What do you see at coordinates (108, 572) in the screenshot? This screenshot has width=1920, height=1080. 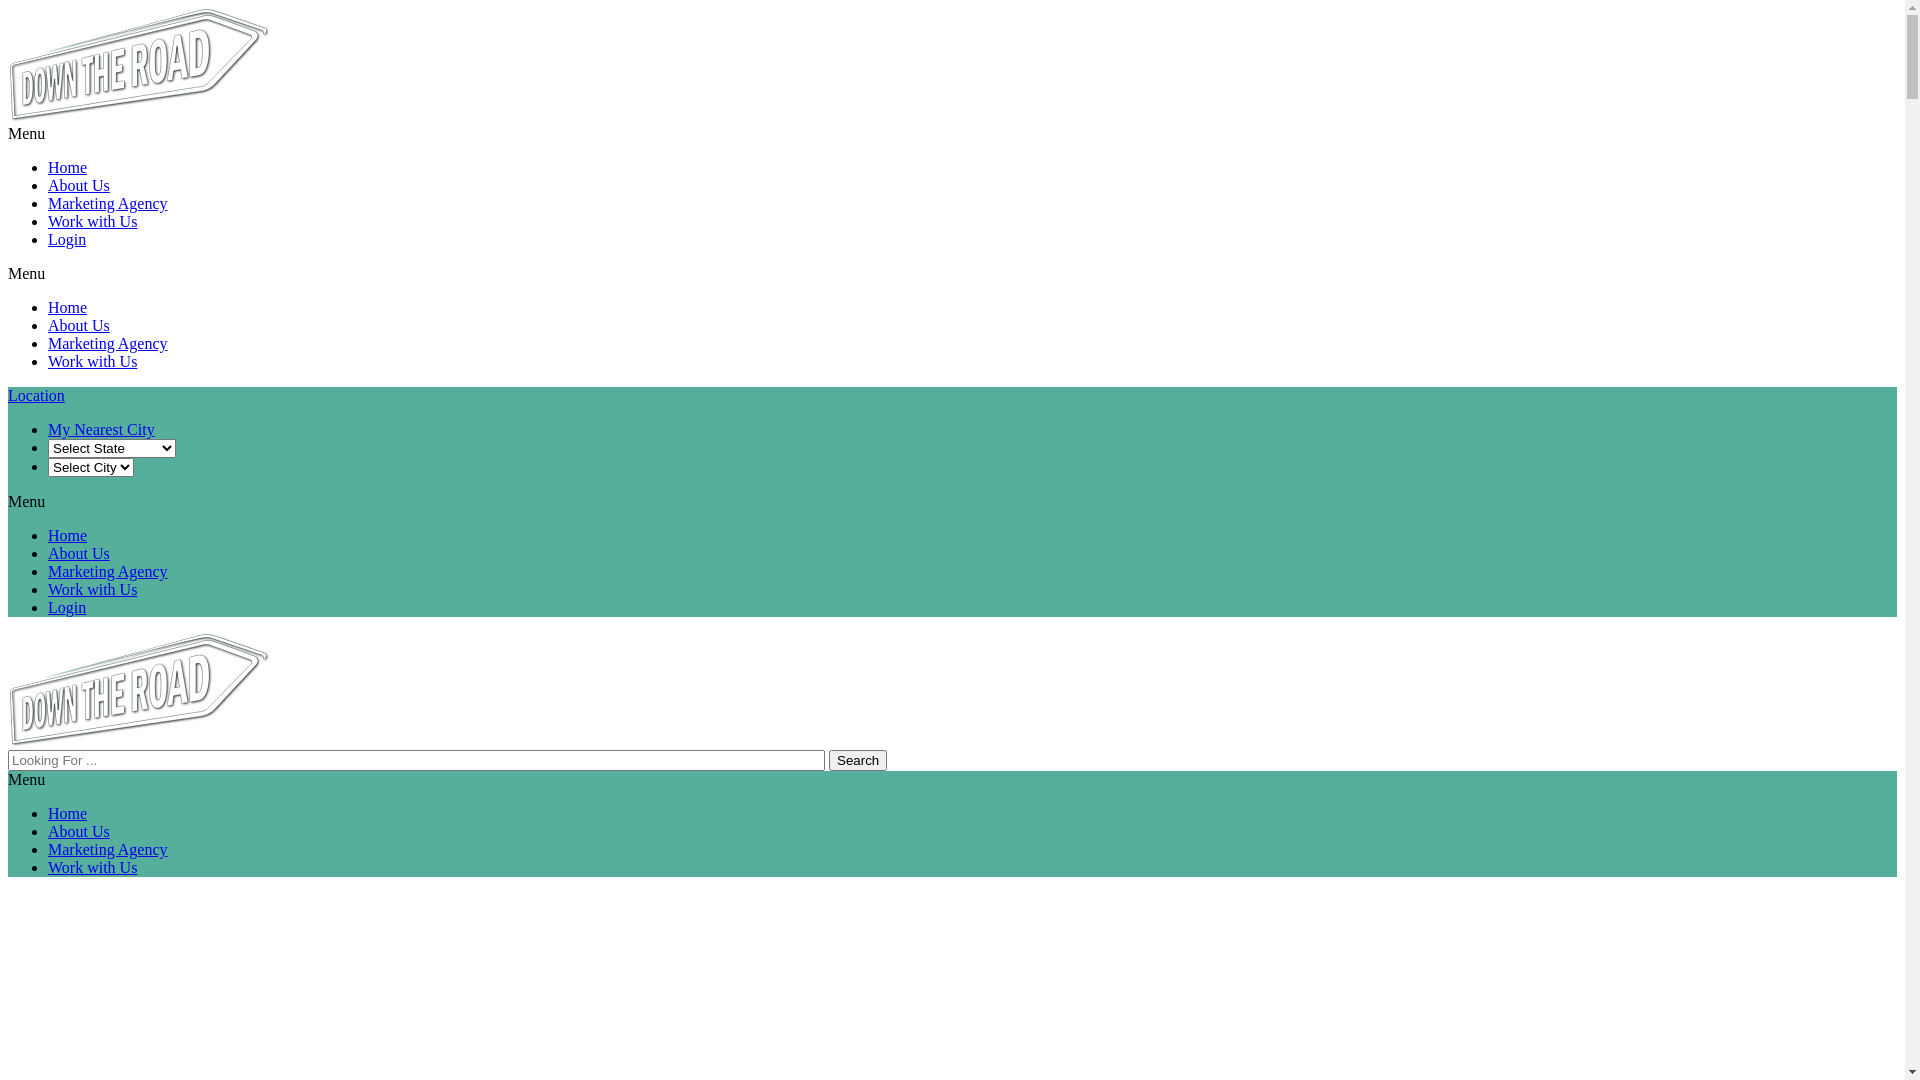 I see `Marketing Agency` at bounding box center [108, 572].